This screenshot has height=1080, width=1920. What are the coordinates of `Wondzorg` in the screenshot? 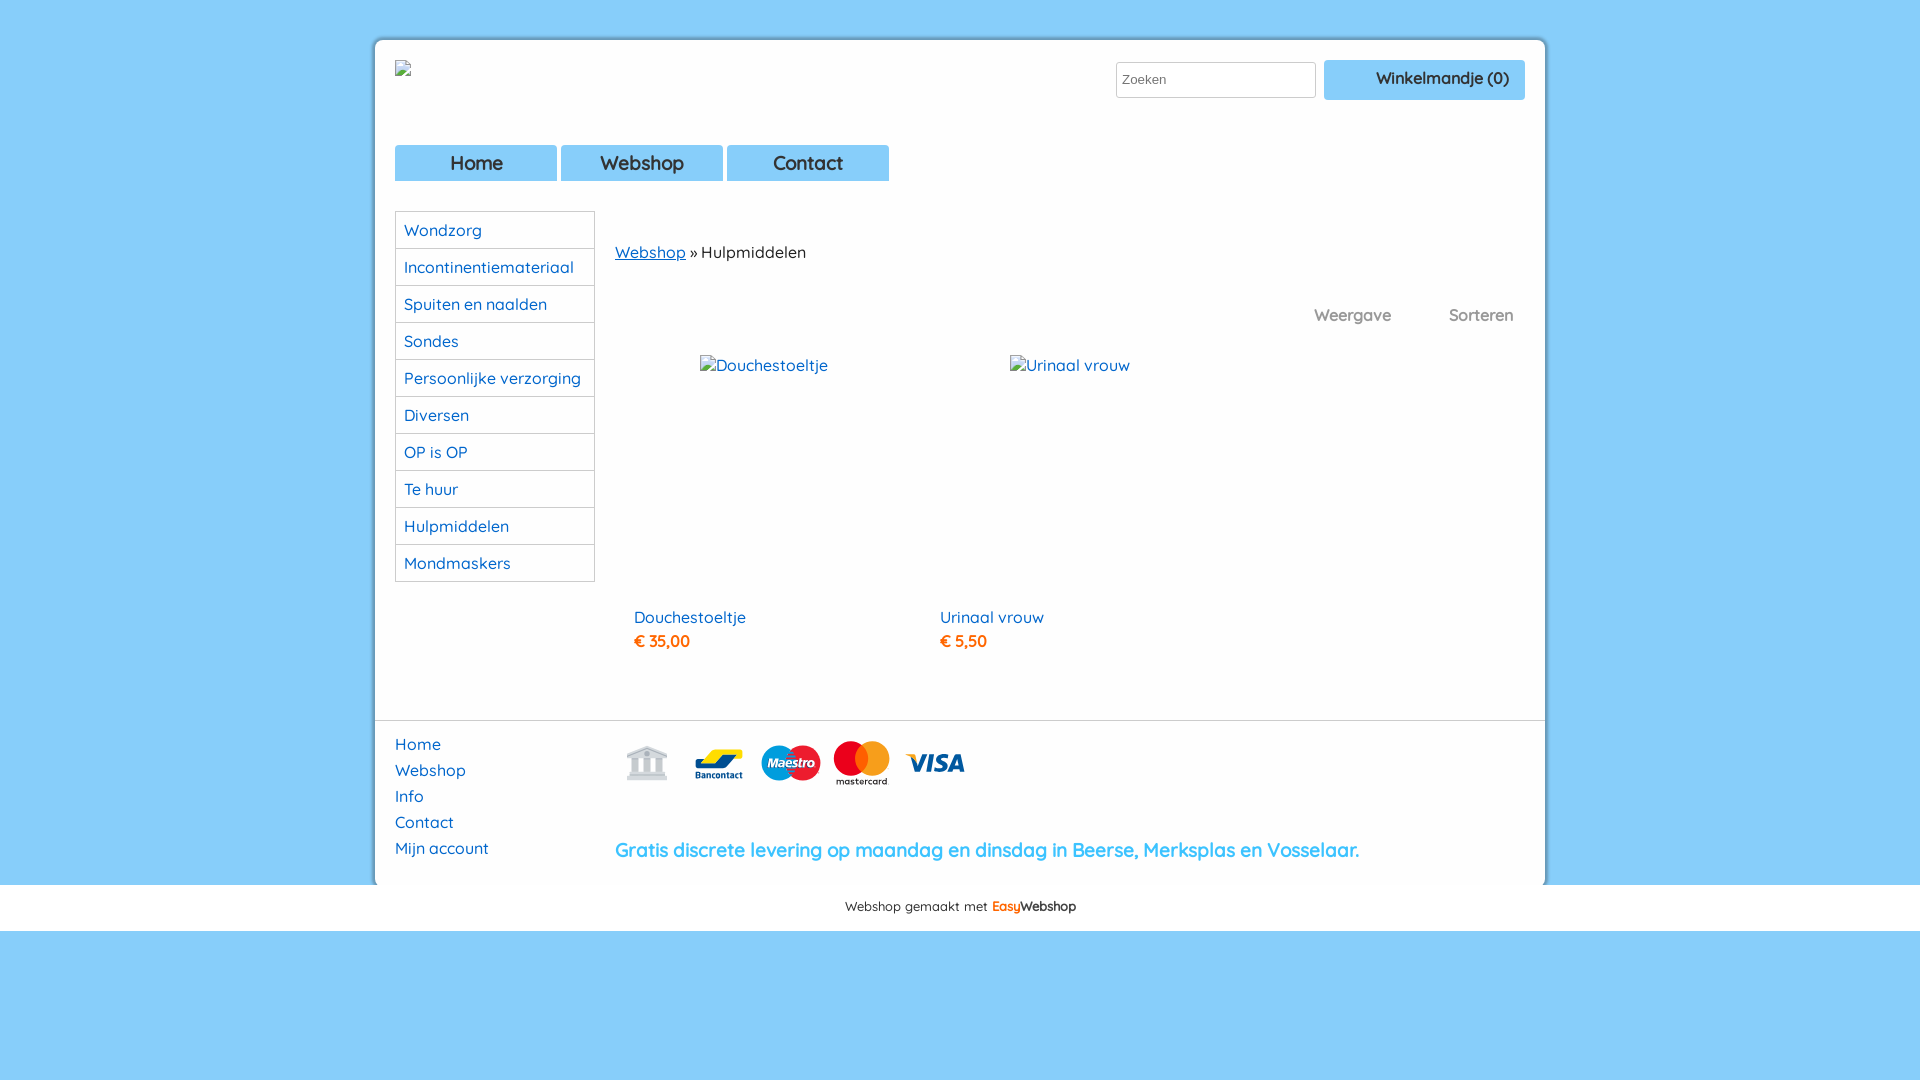 It's located at (495, 230).